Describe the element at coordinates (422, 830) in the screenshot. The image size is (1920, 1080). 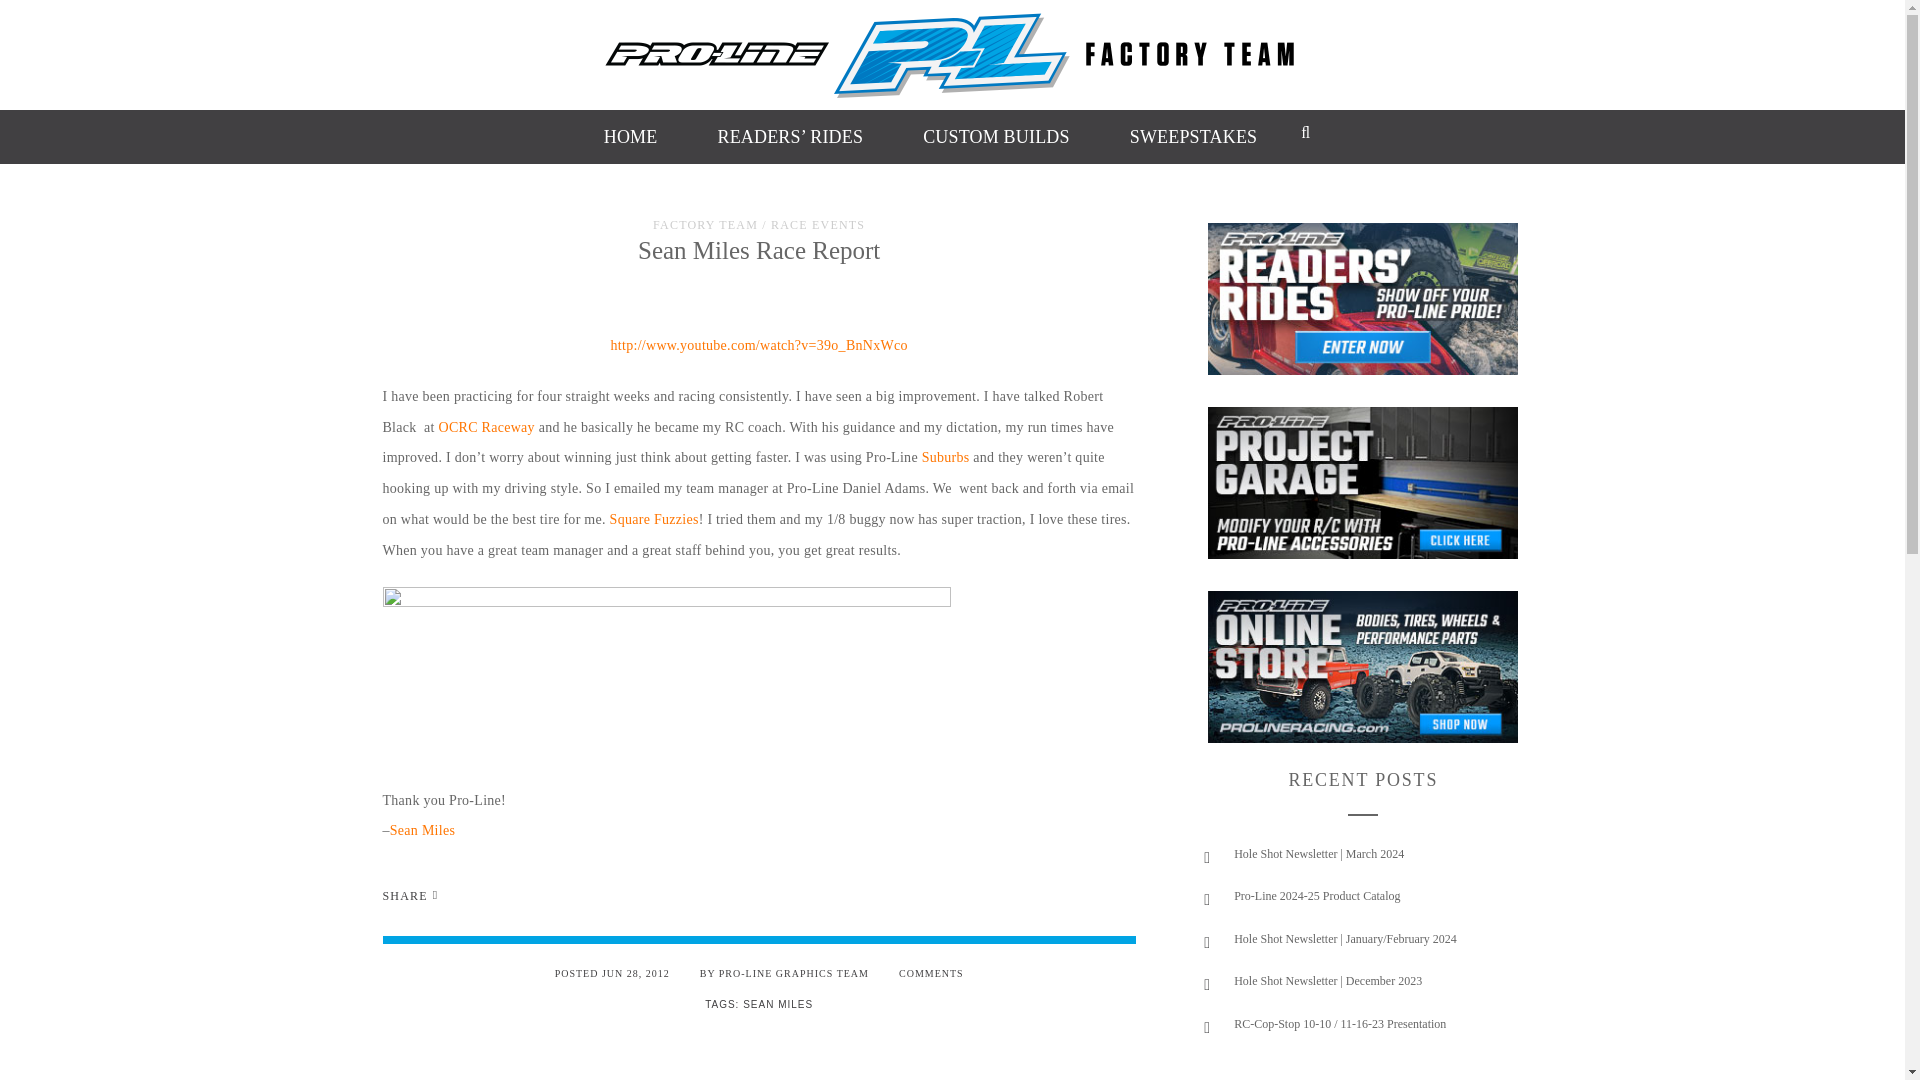
I see `Sean Miles` at that location.